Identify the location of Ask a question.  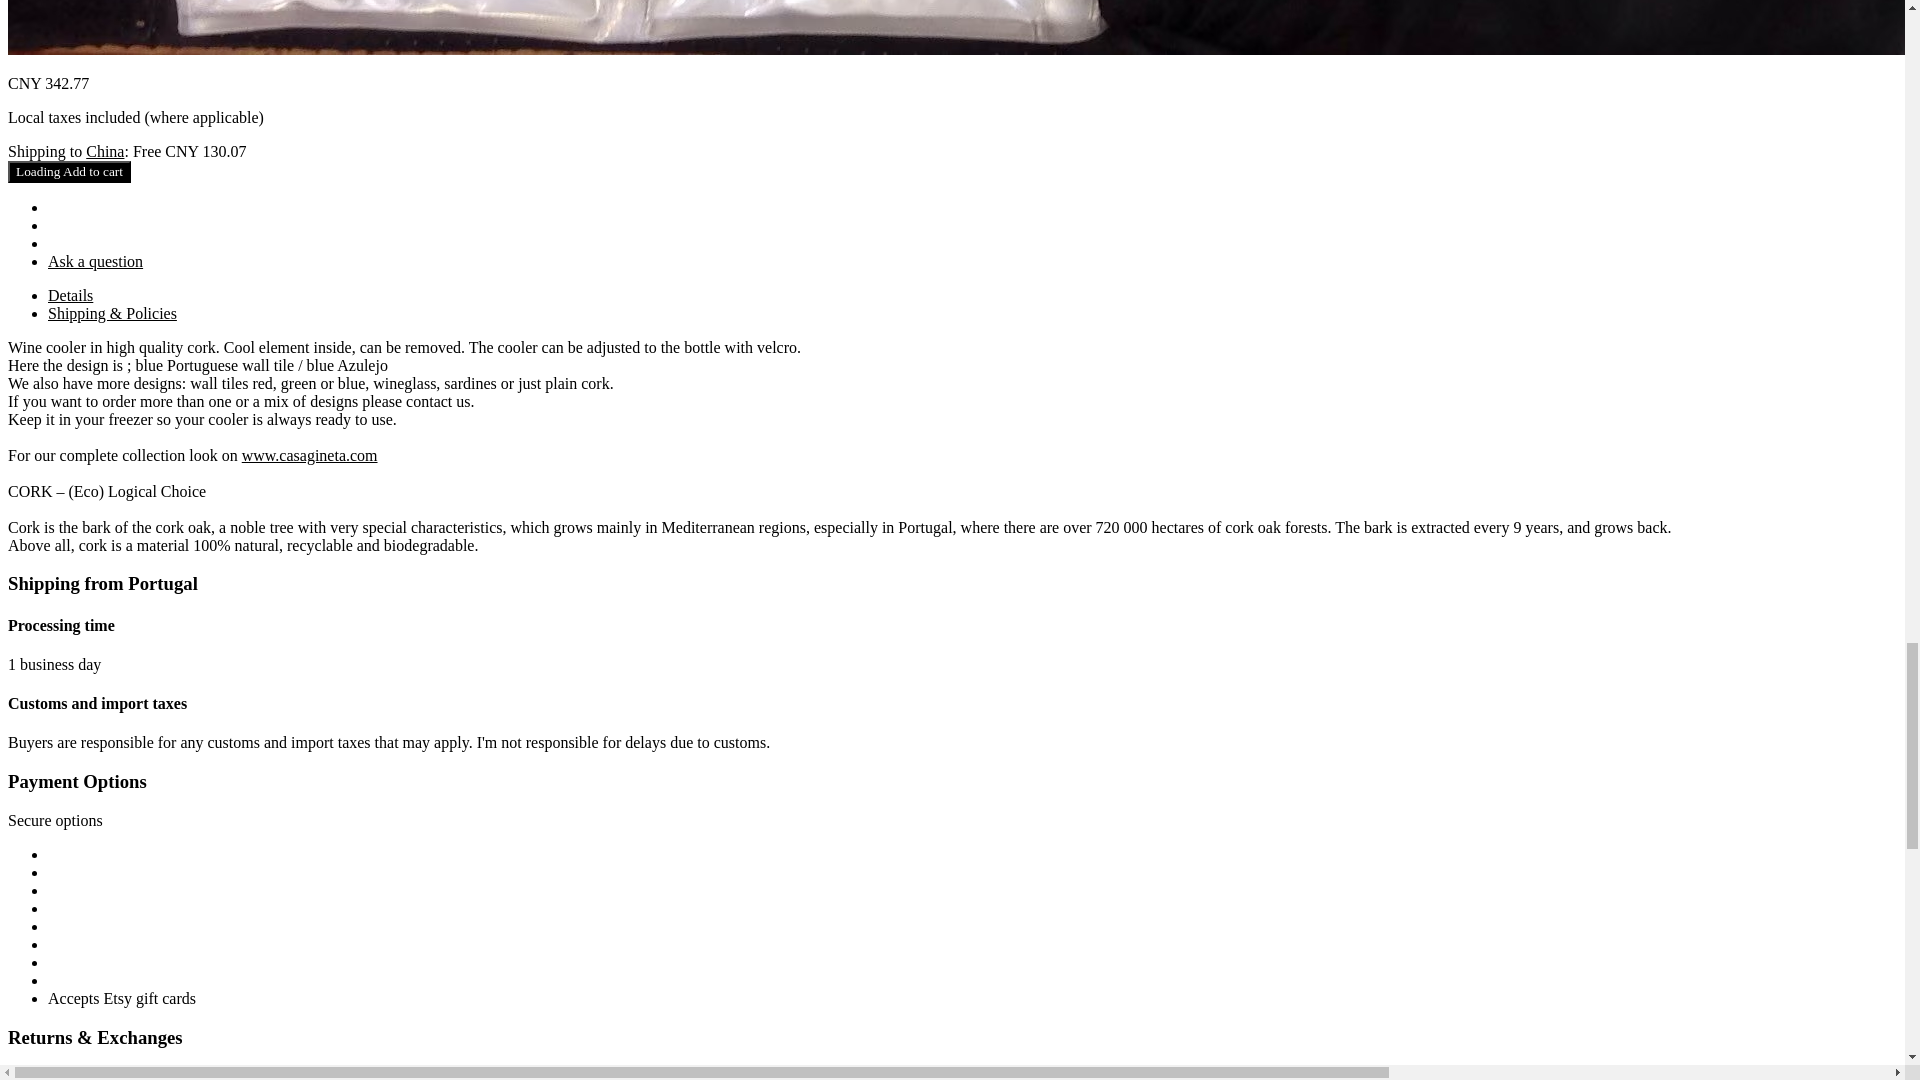
(95, 261).